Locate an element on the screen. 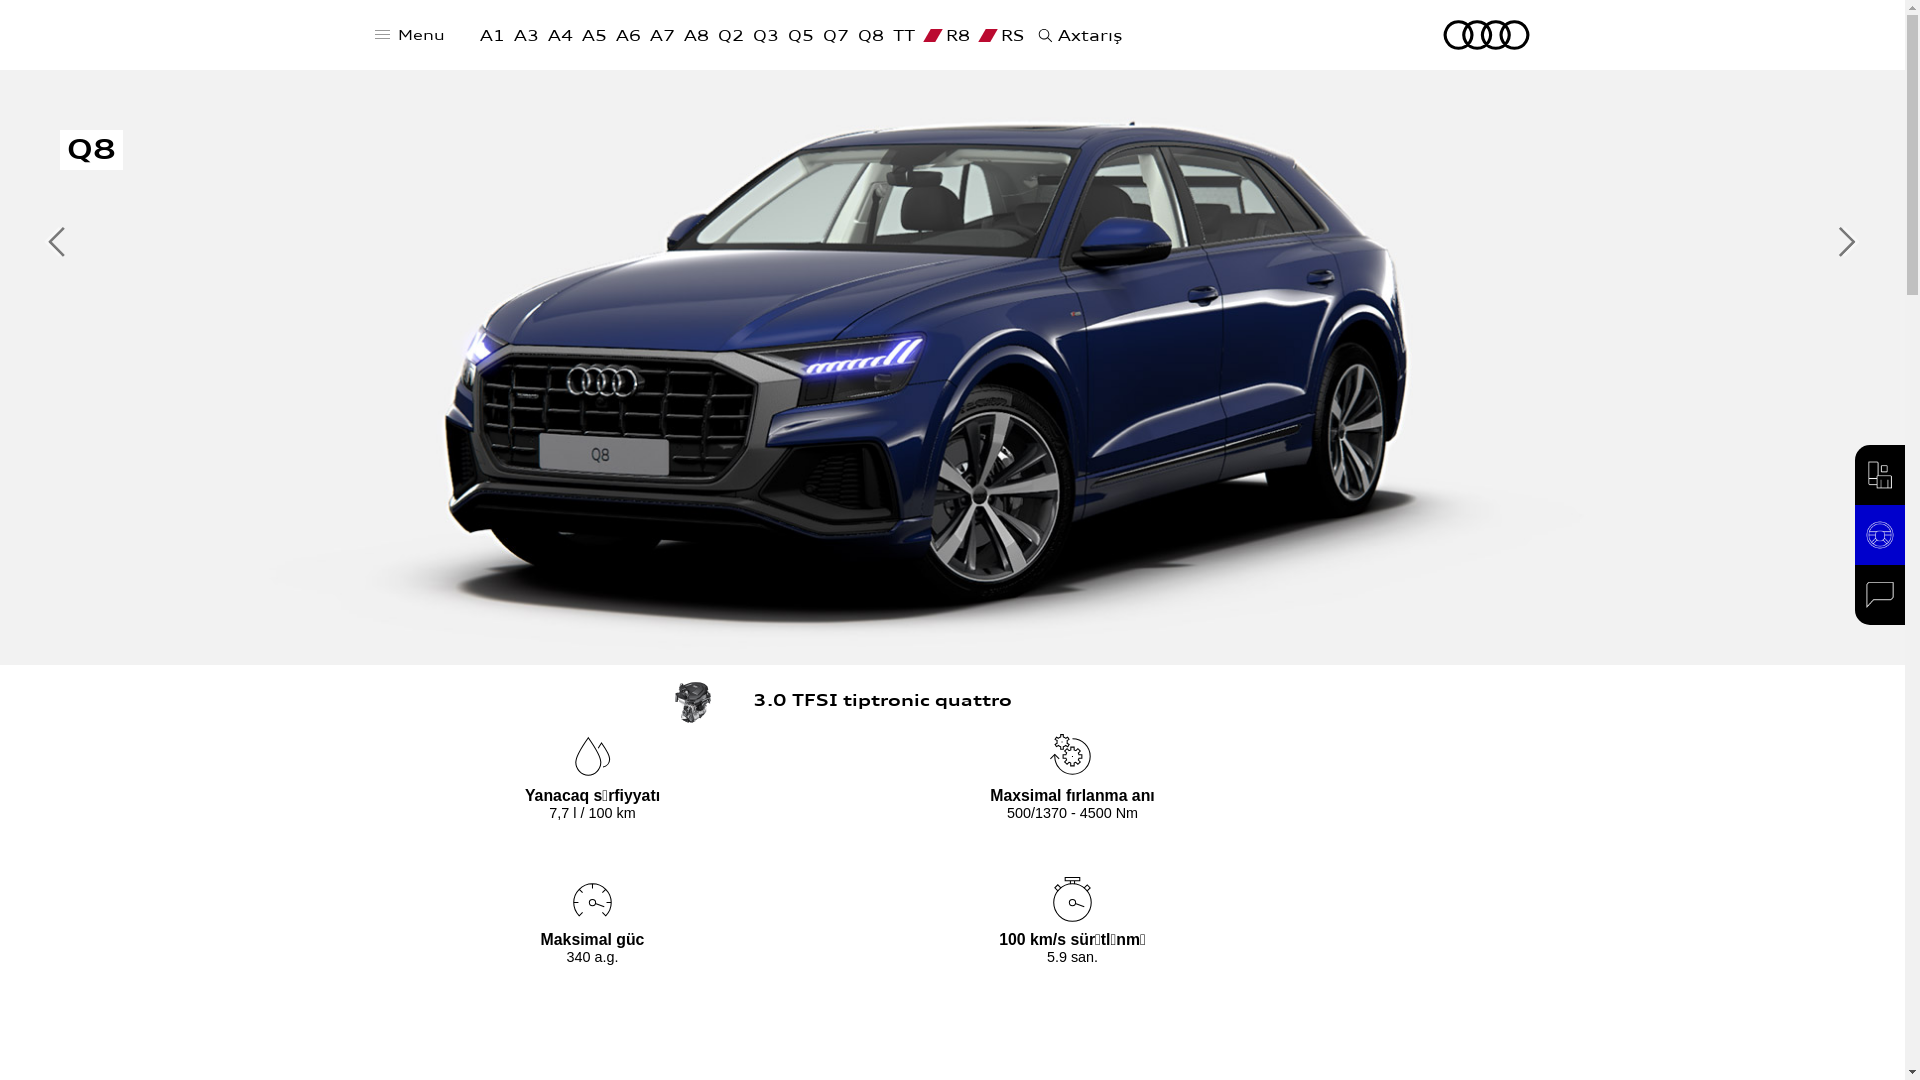 This screenshot has width=1920, height=1080. A5 is located at coordinates (594, 38).